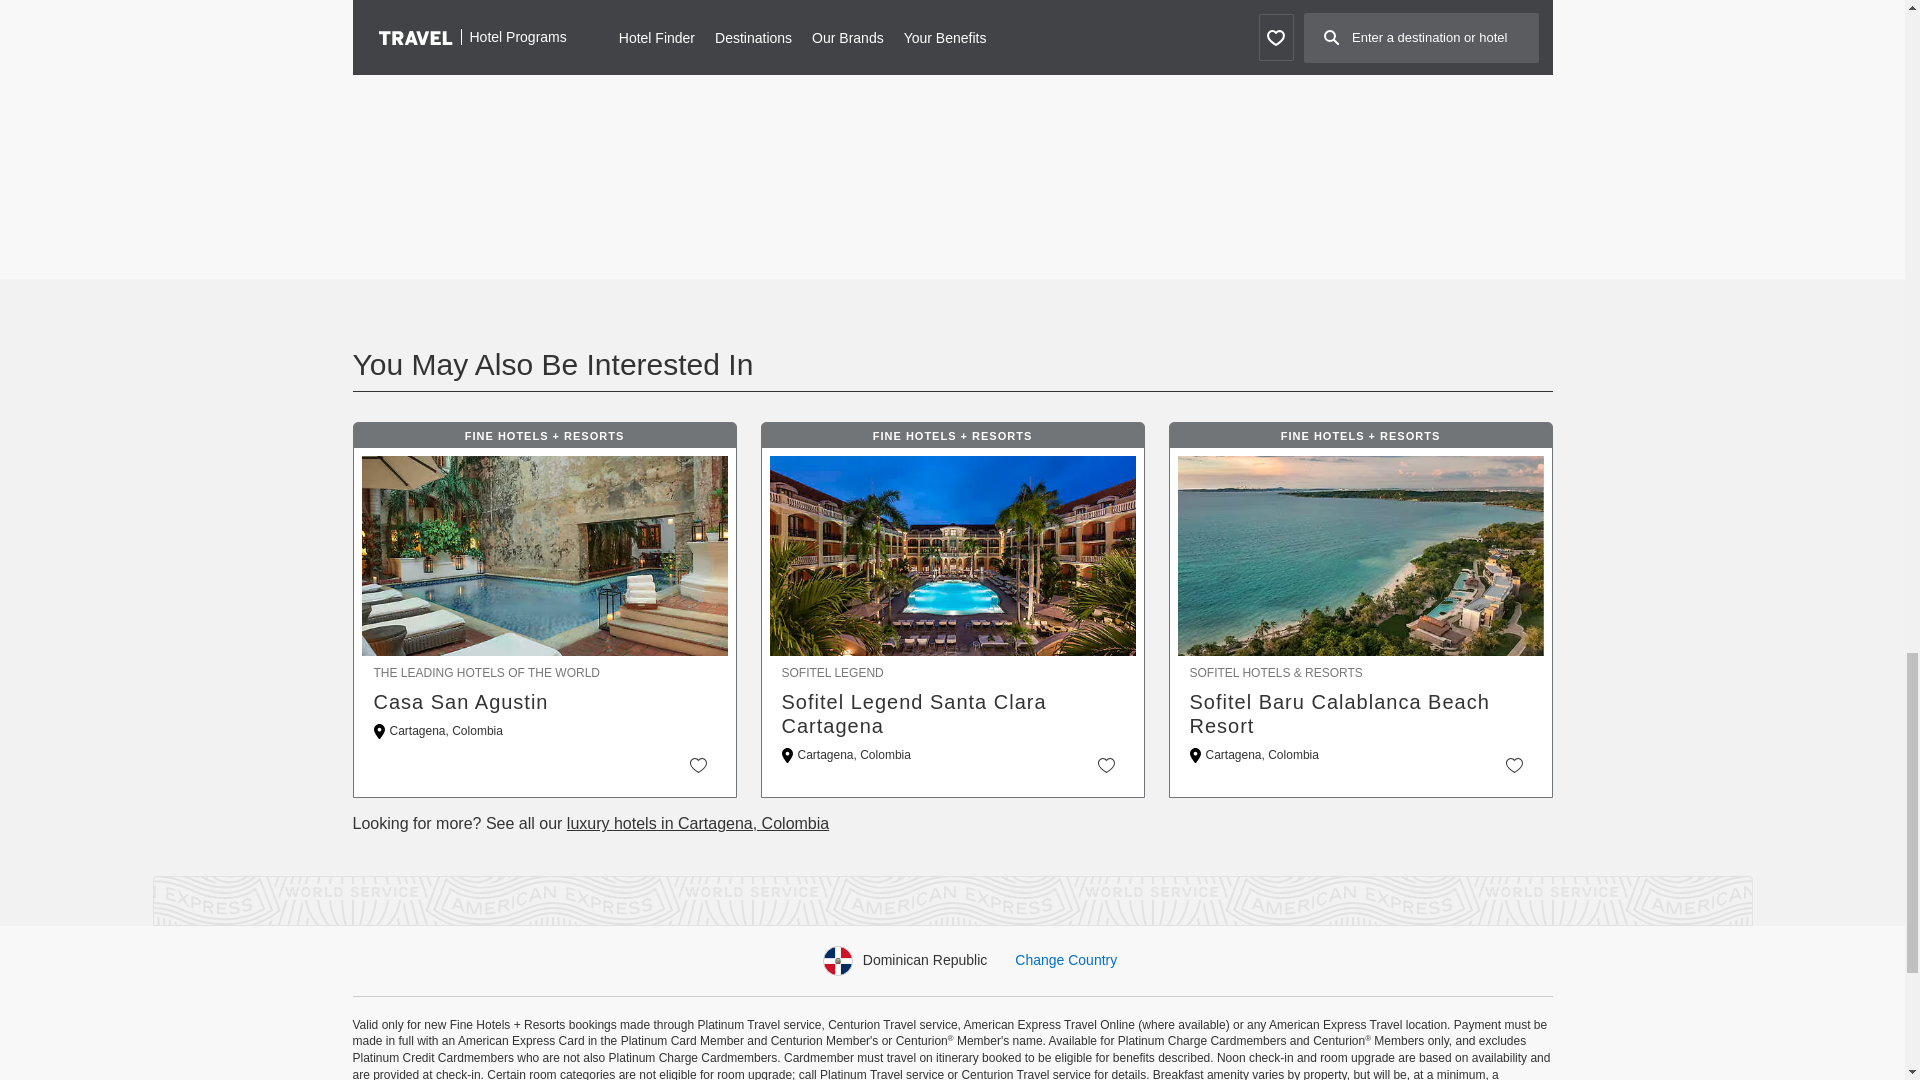 Image resolution: width=1920 pixels, height=1080 pixels. What do you see at coordinates (952, 714) in the screenshot?
I see `Sofitel Legend Santa Clara Cartagena` at bounding box center [952, 714].